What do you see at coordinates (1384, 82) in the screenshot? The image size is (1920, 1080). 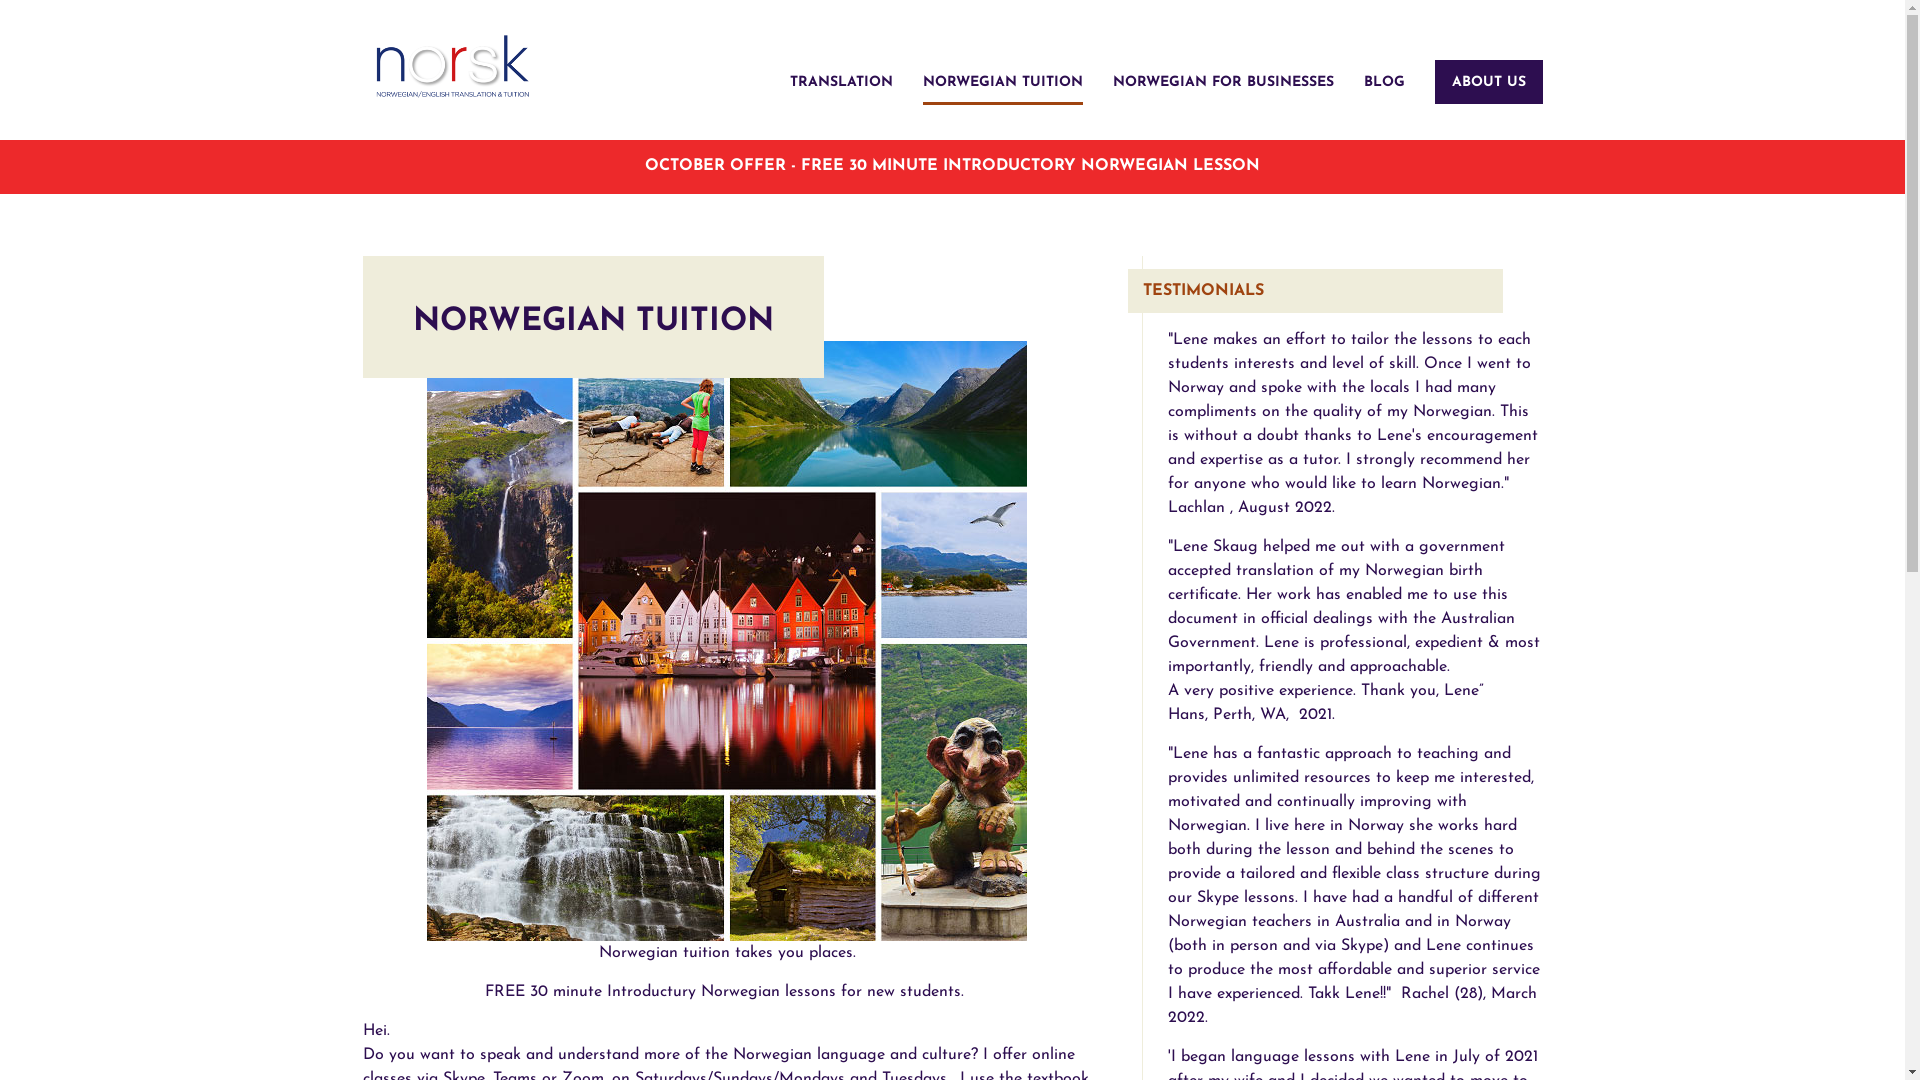 I see `BLOG` at bounding box center [1384, 82].